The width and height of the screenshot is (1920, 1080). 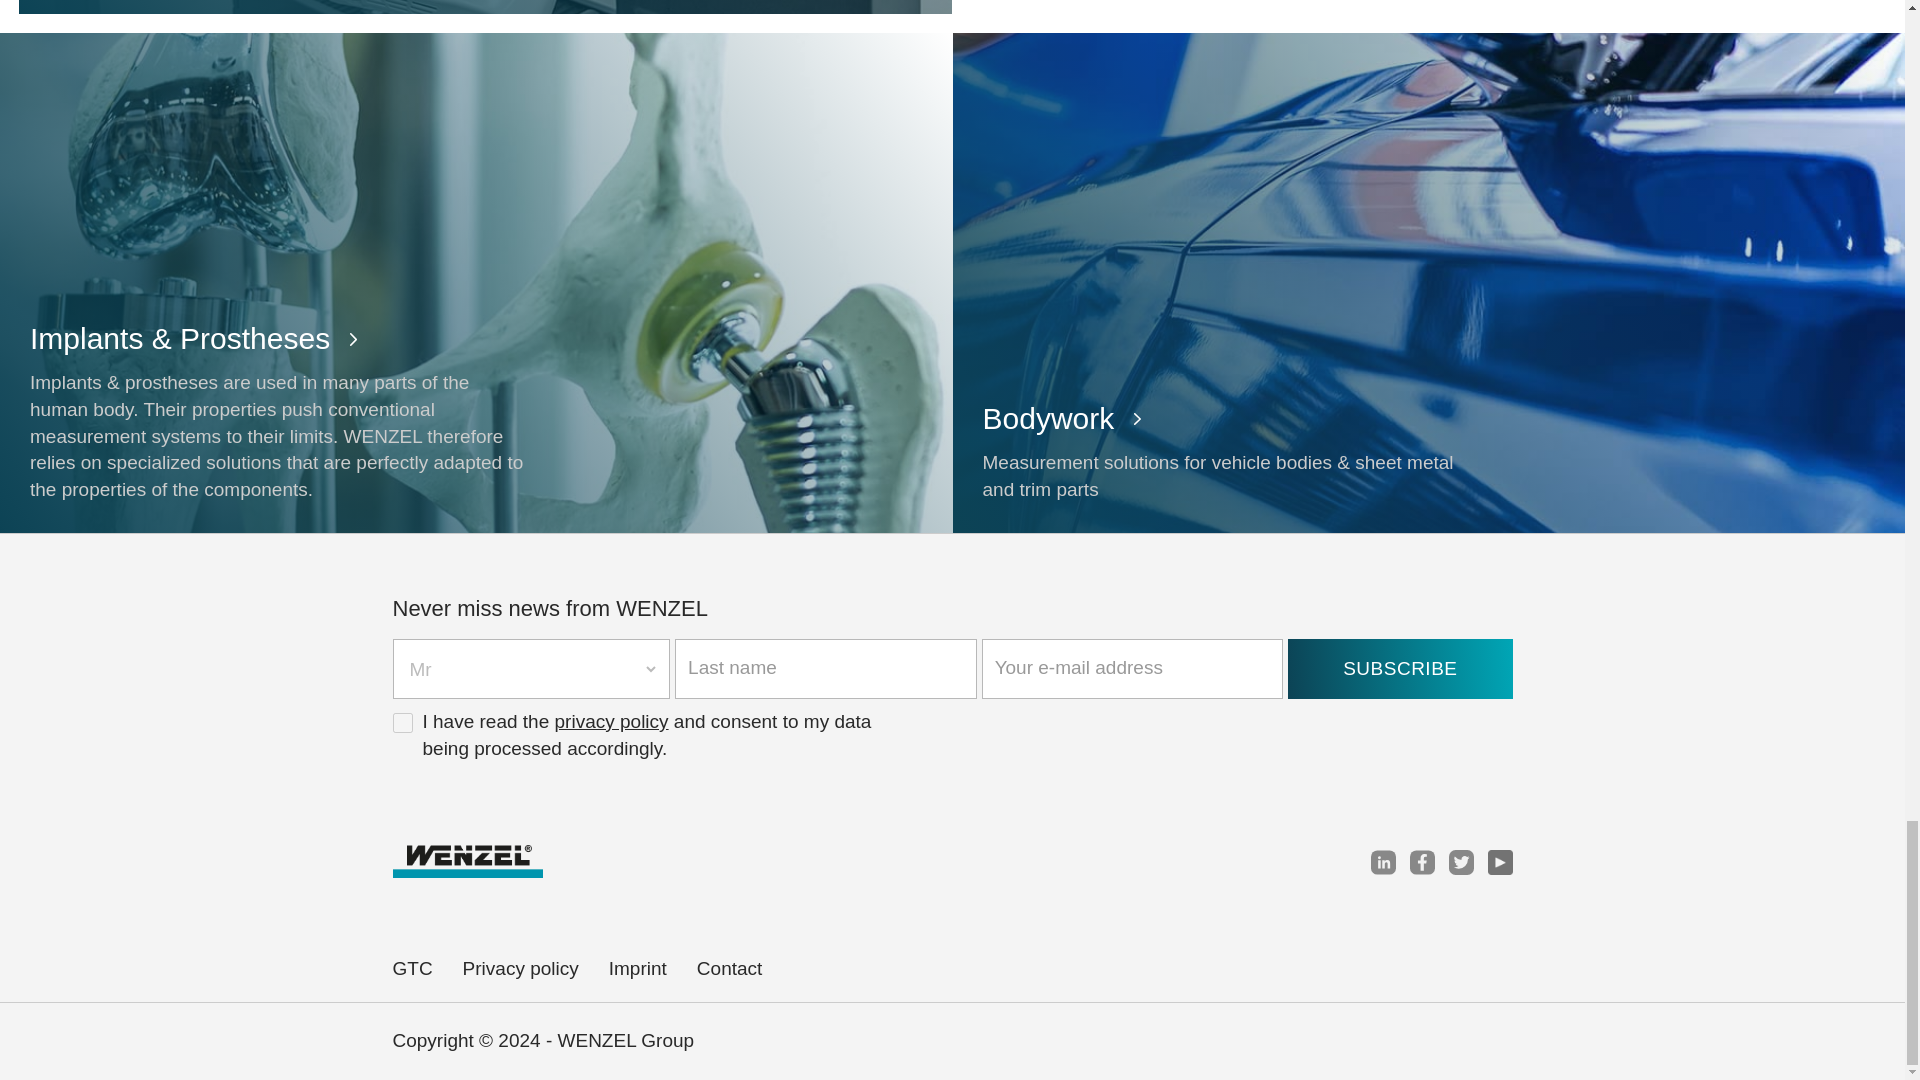 What do you see at coordinates (402, 722) in the screenshot?
I see `on` at bounding box center [402, 722].